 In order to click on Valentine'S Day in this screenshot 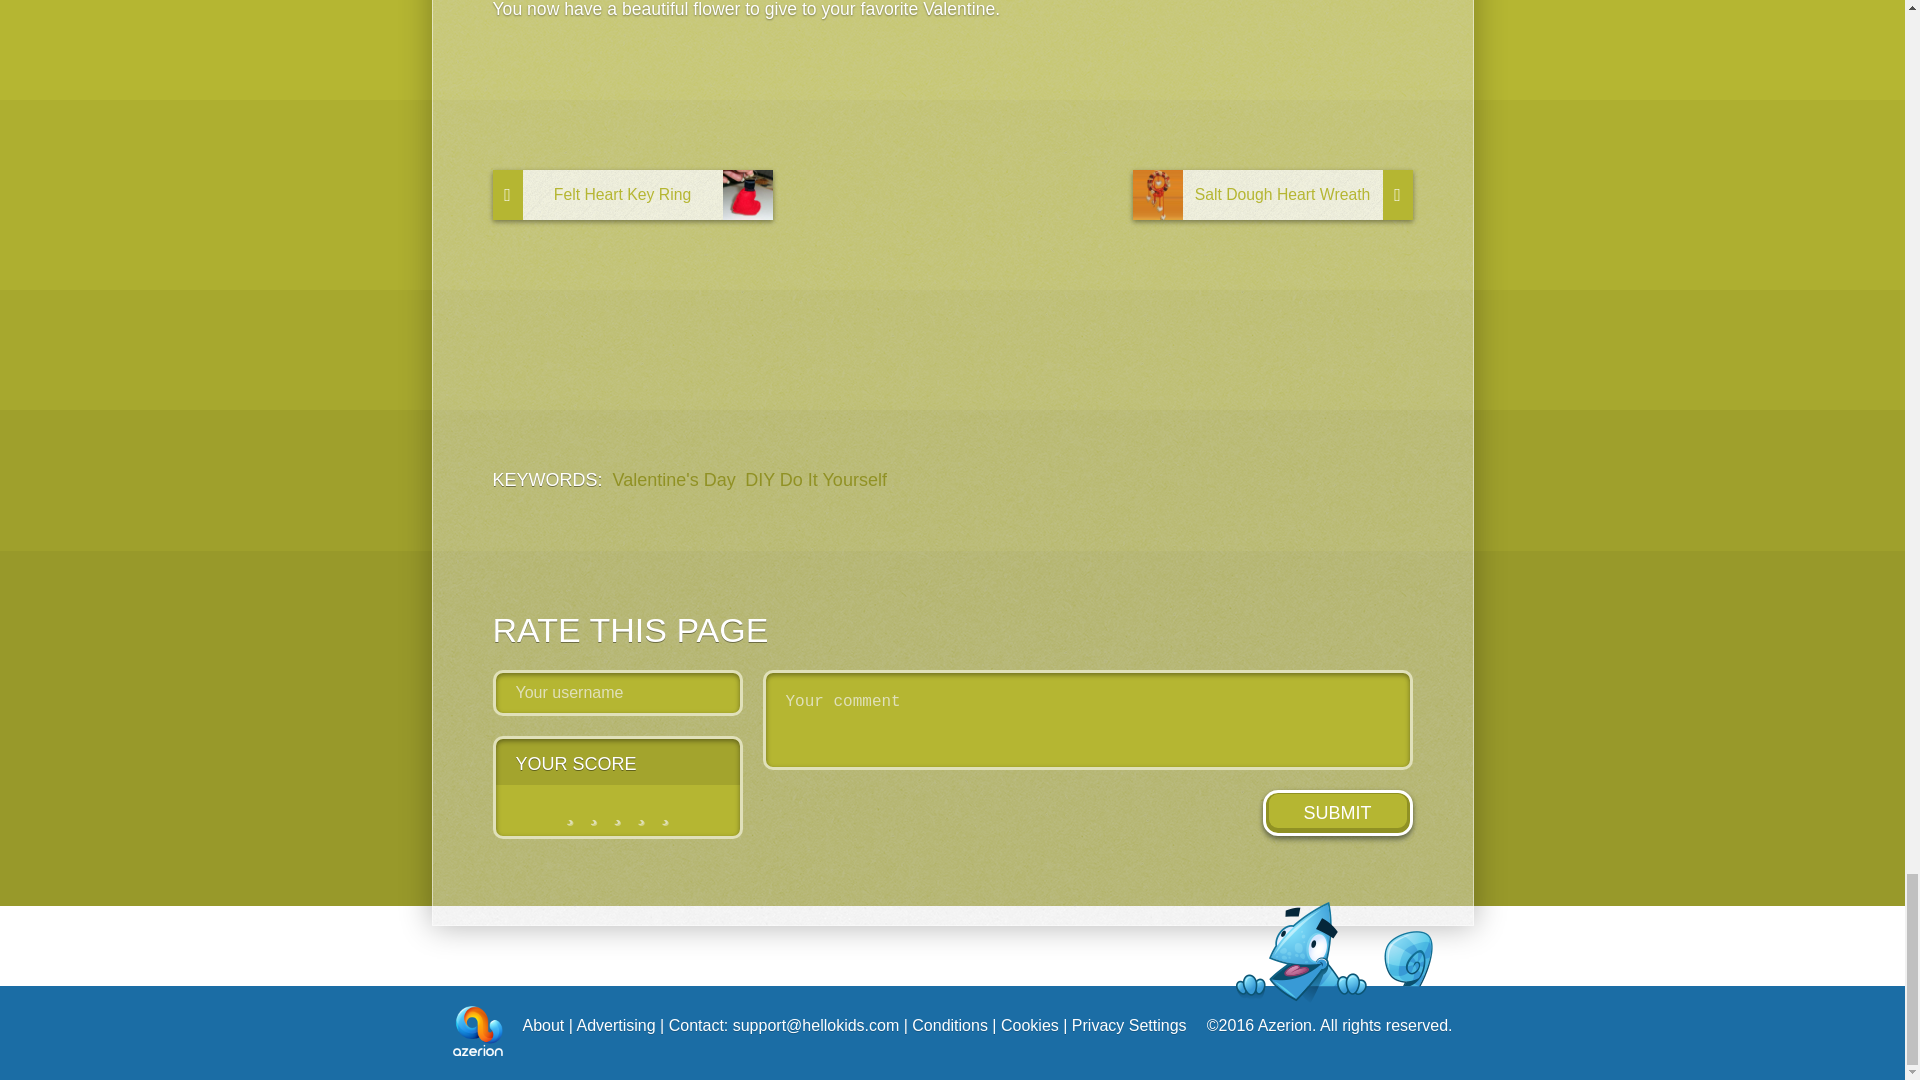, I will do `click(674, 480)`.